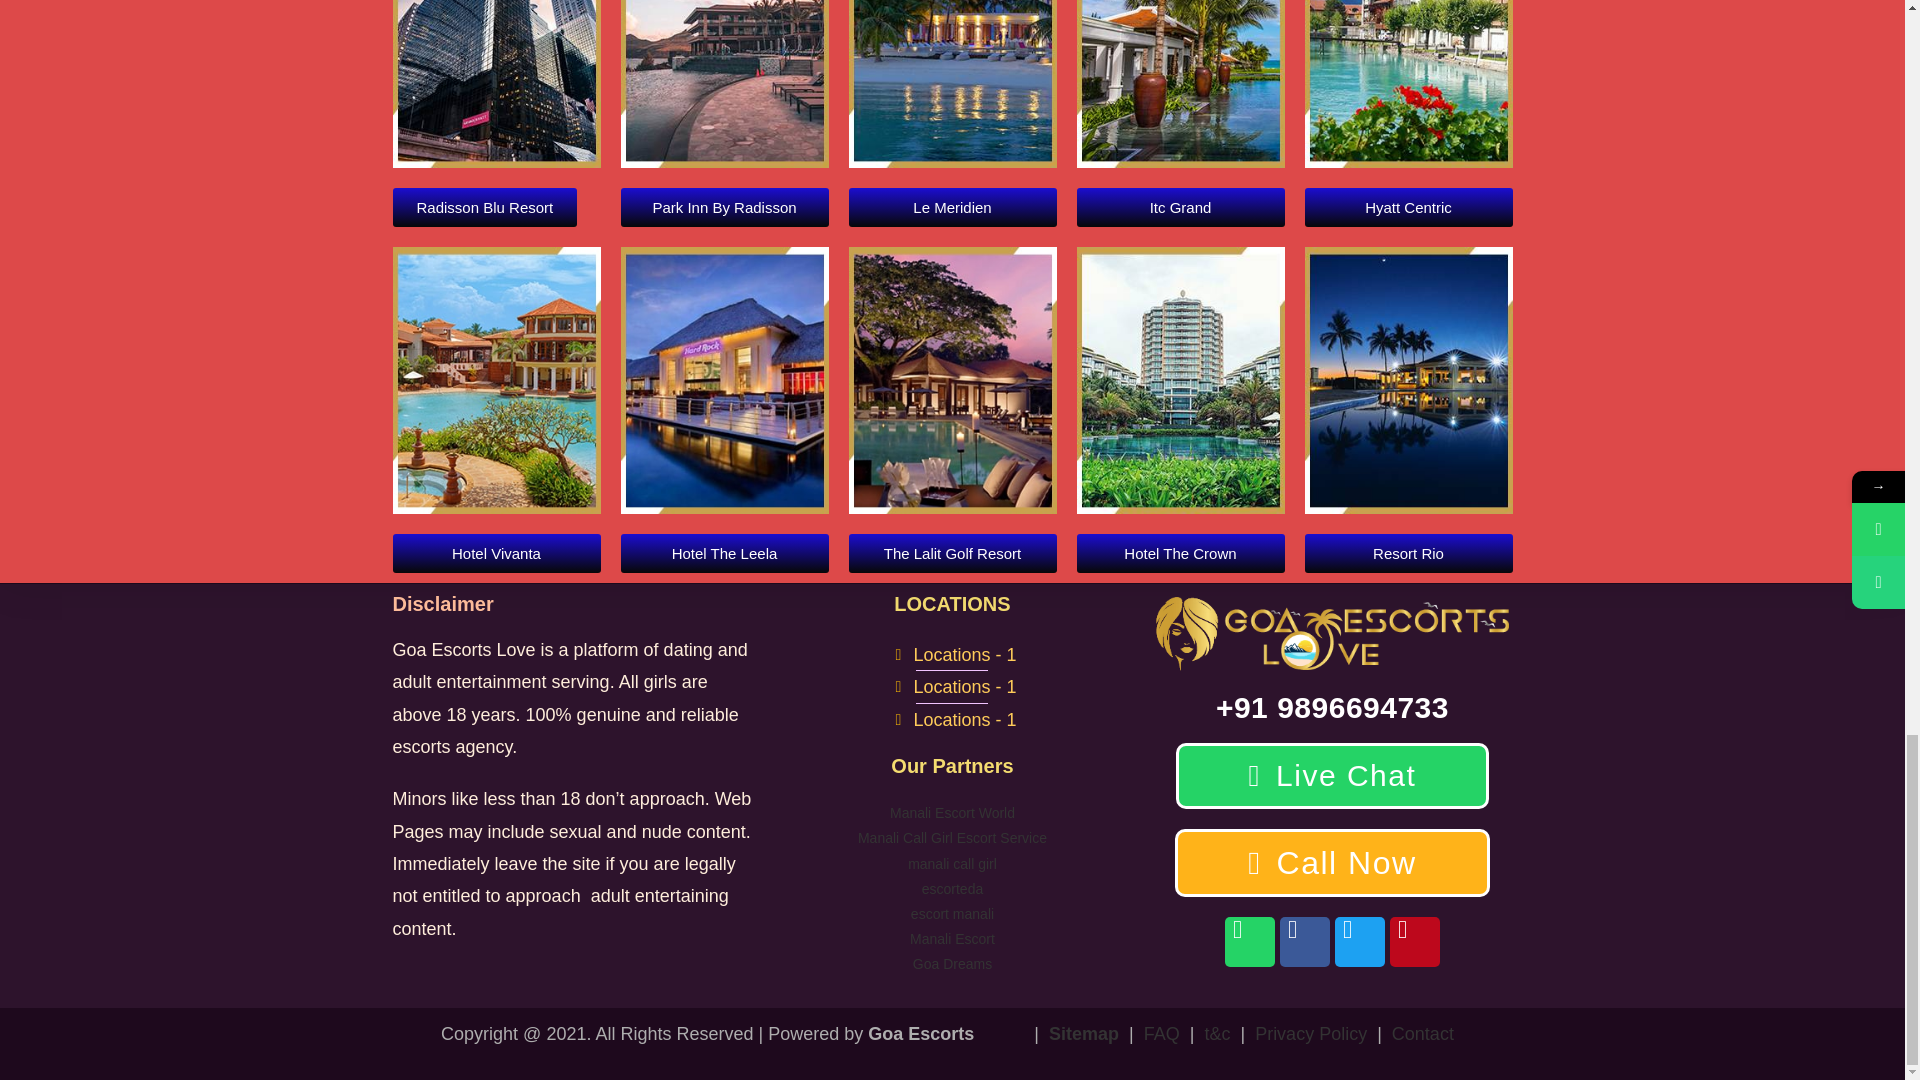  Describe the element at coordinates (952, 914) in the screenshot. I see `escort manali` at that location.